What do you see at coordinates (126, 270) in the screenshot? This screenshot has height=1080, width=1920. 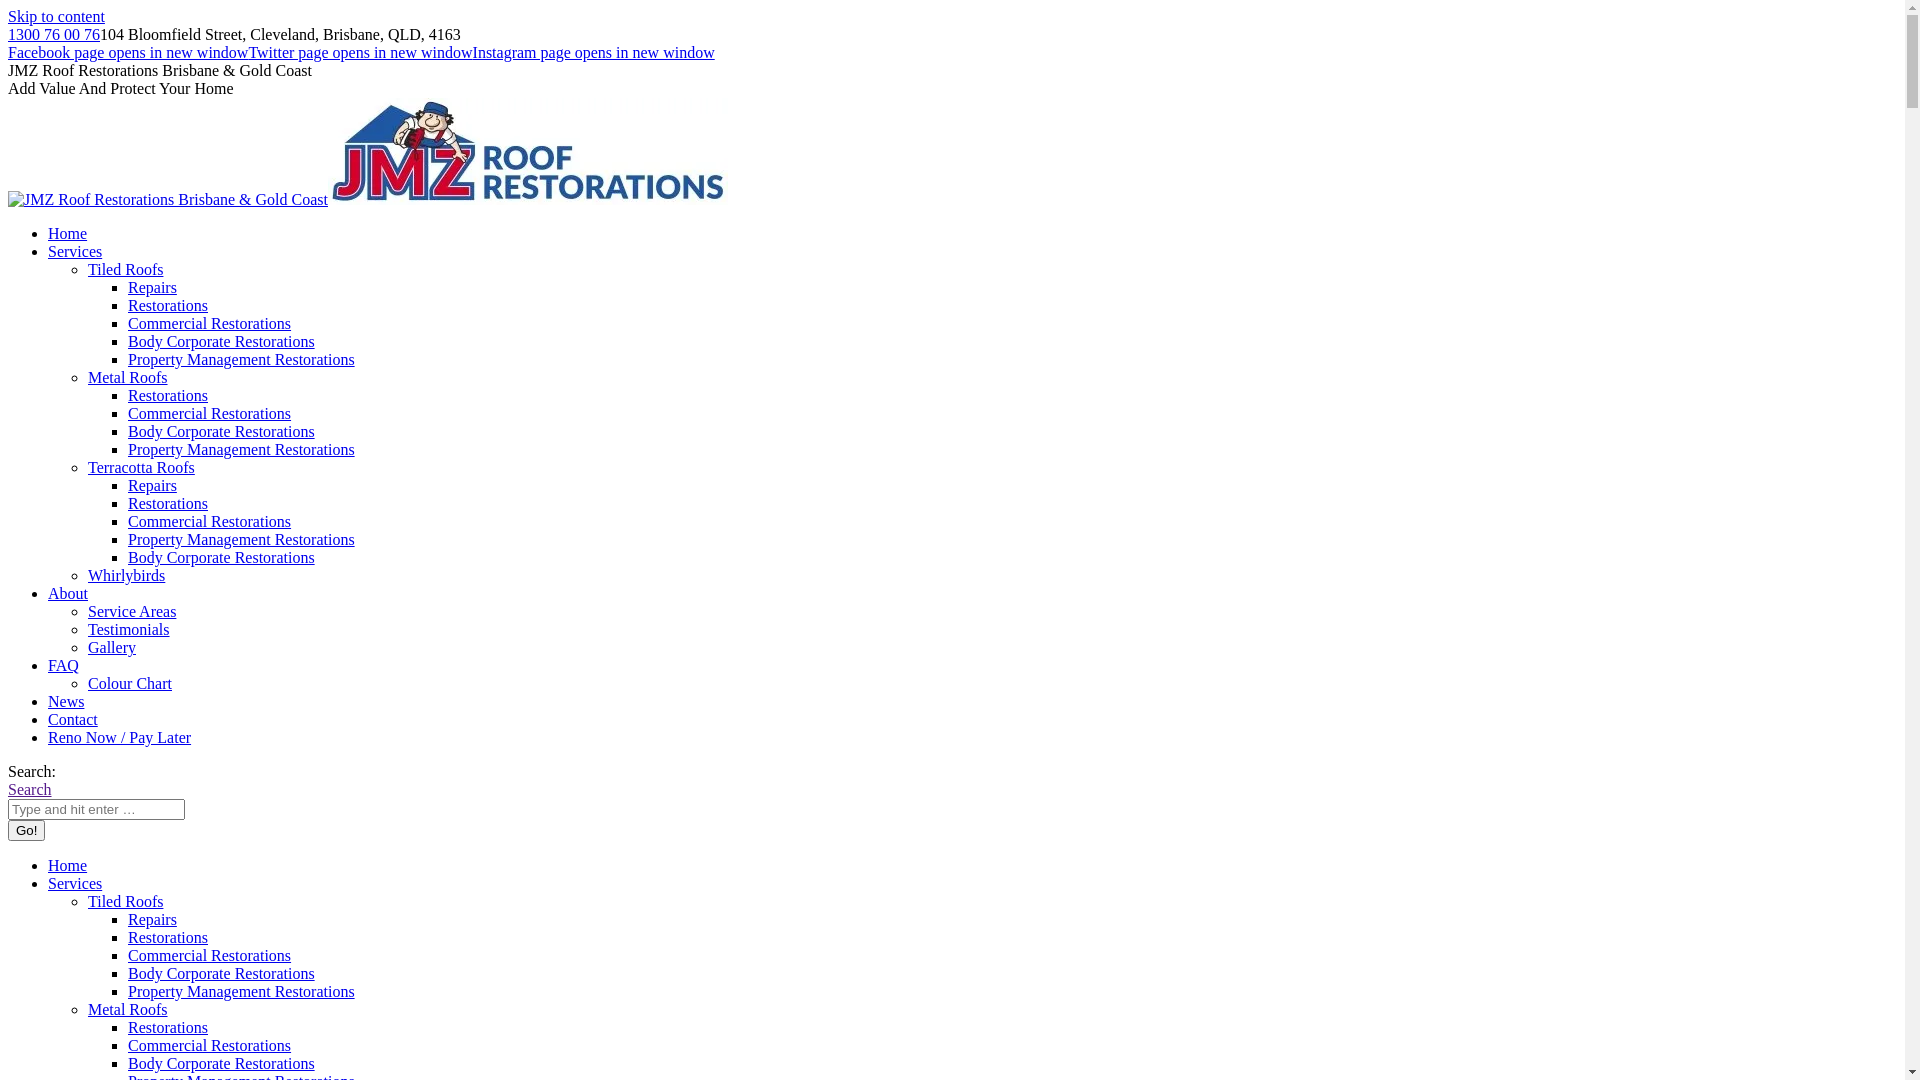 I see `Tiled Roofs` at bounding box center [126, 270].